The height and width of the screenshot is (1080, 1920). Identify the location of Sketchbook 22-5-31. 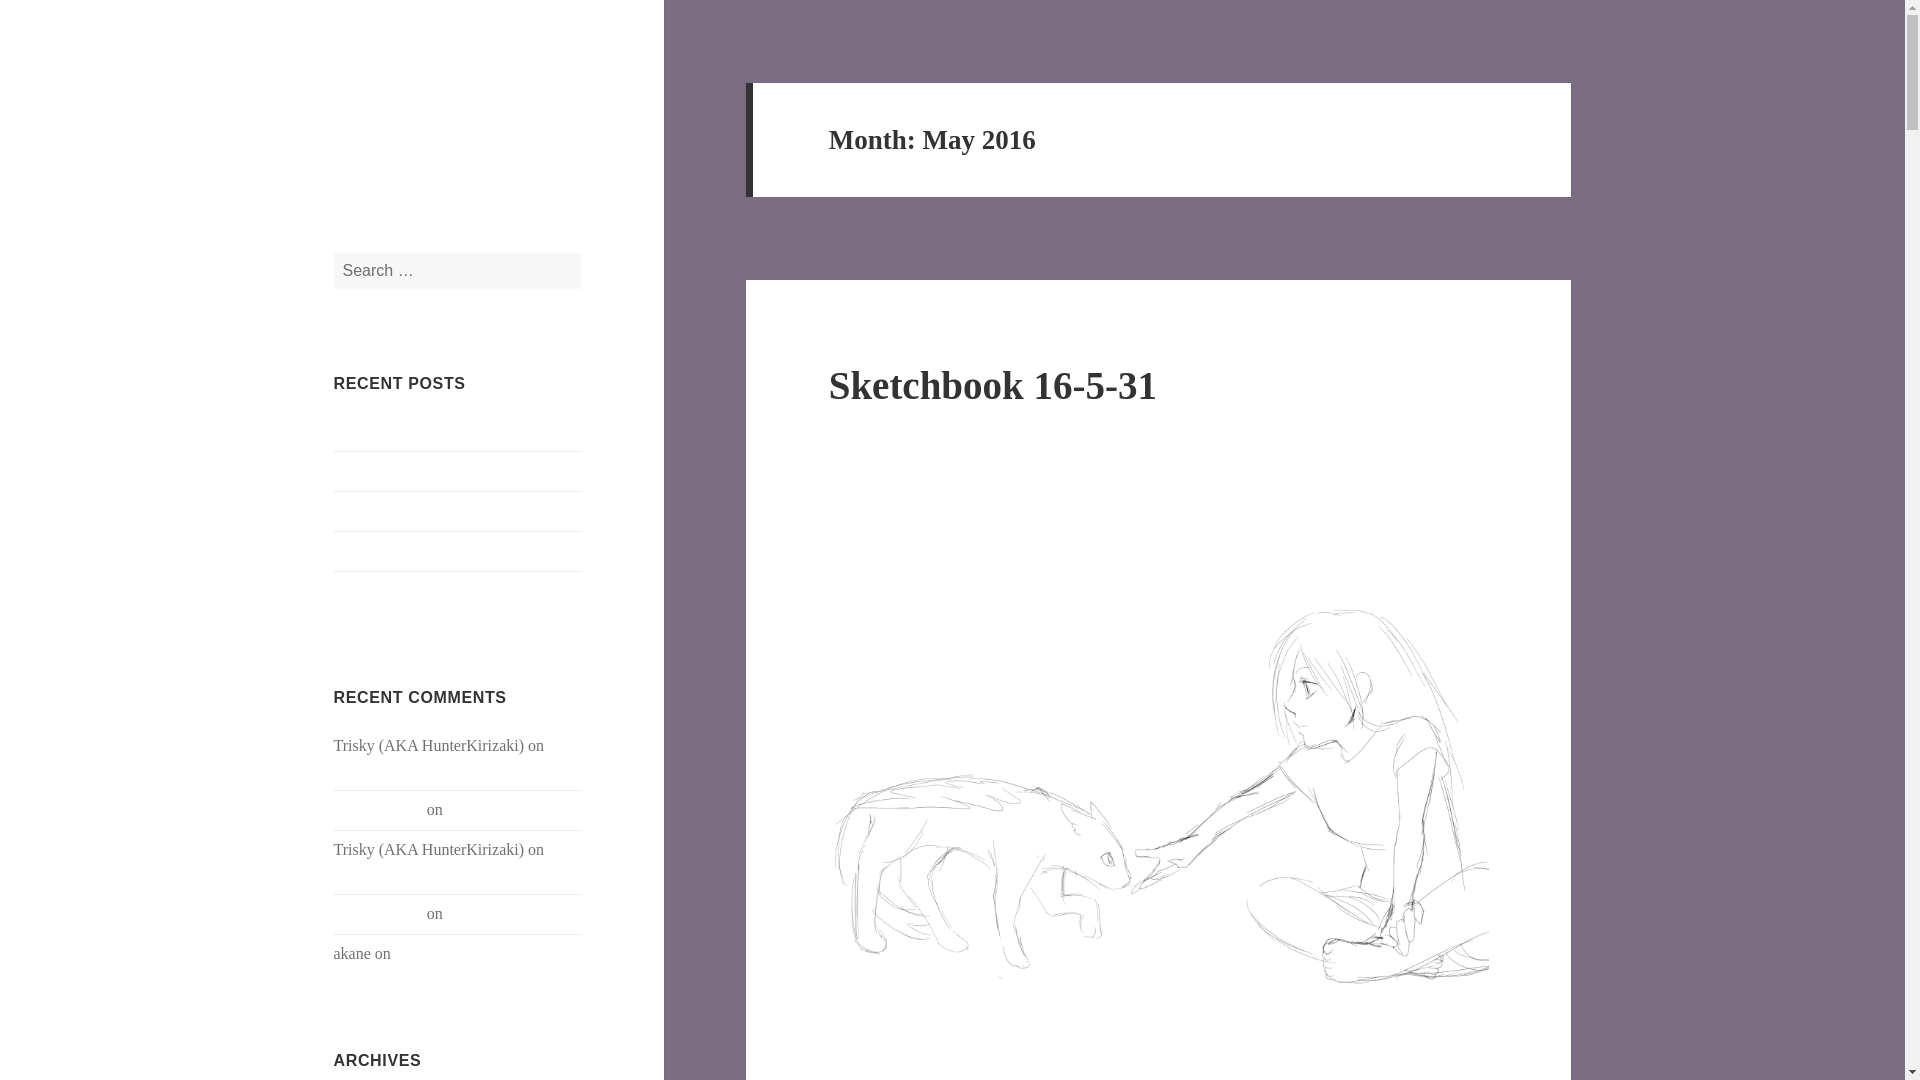
(399, 511).